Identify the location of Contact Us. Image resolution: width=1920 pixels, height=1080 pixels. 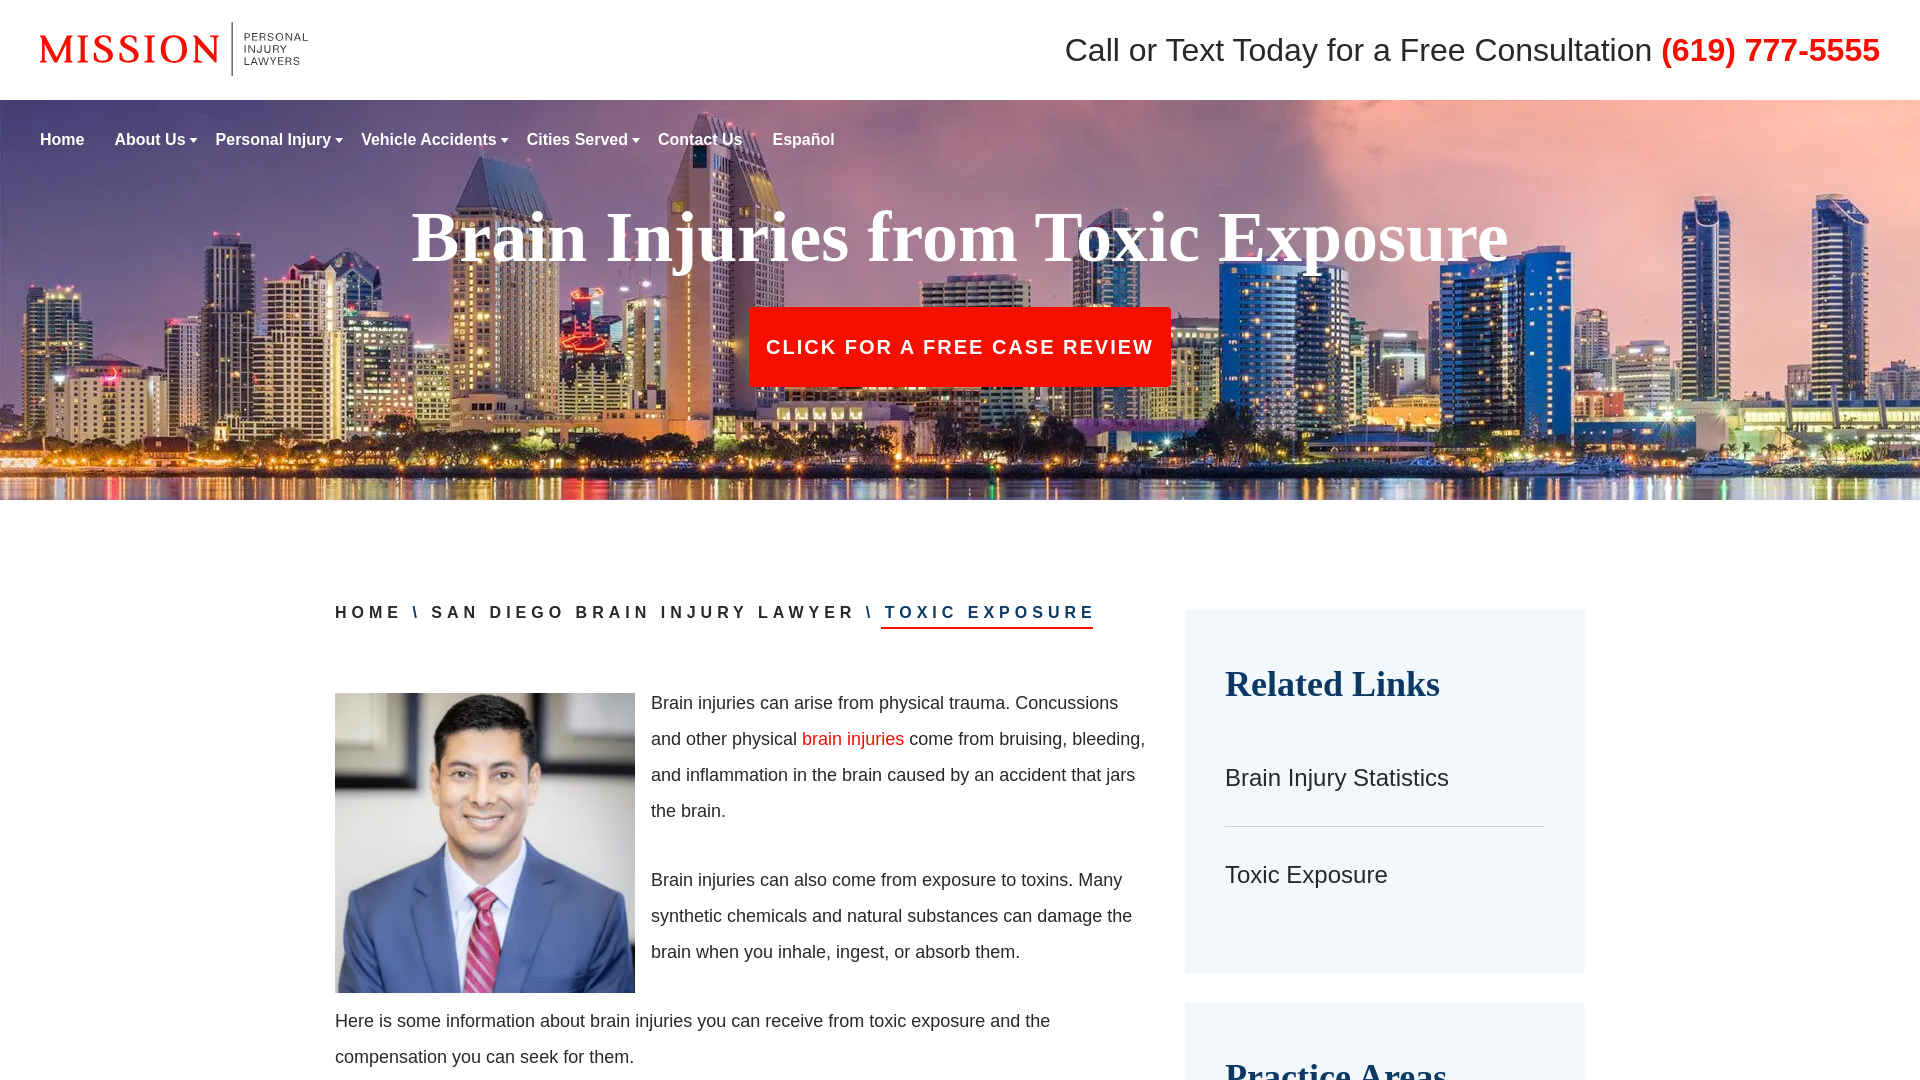
(700, 138).